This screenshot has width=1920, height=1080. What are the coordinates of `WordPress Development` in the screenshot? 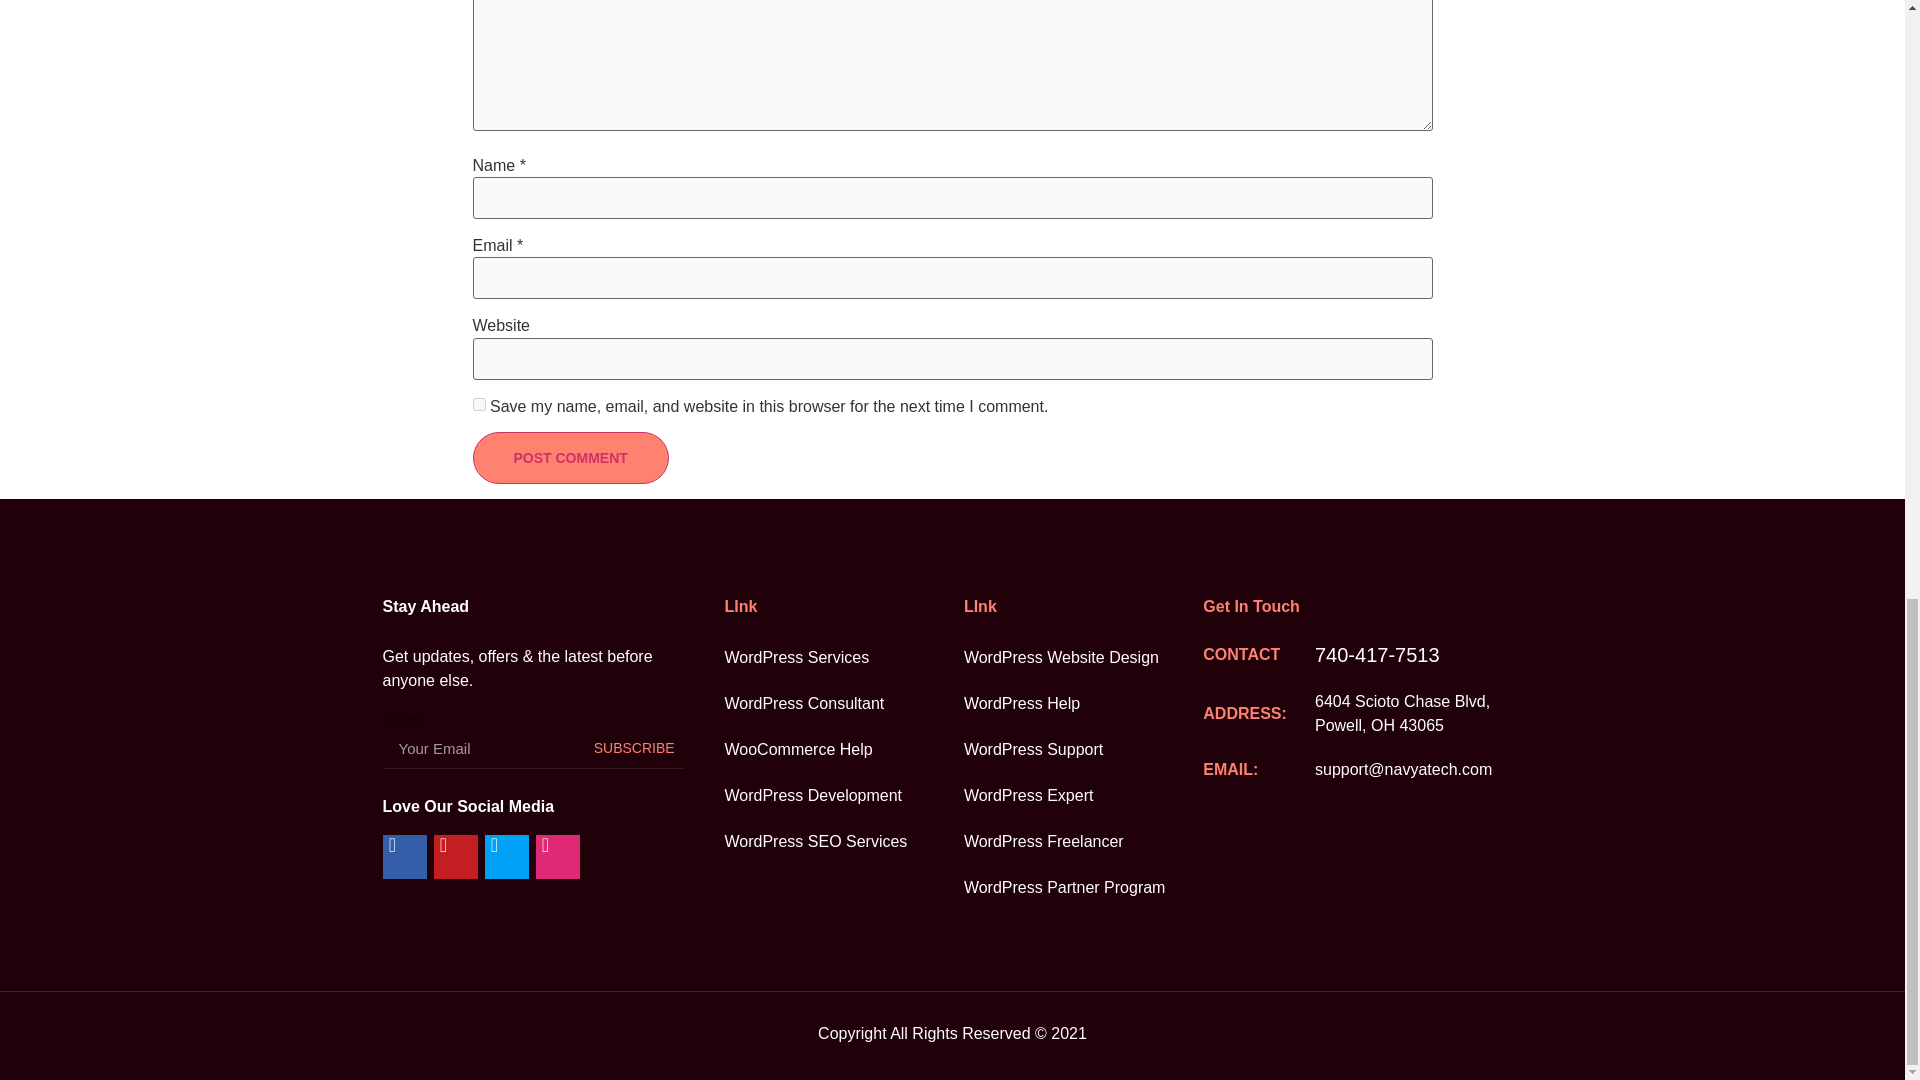 It's located at (843, 796).